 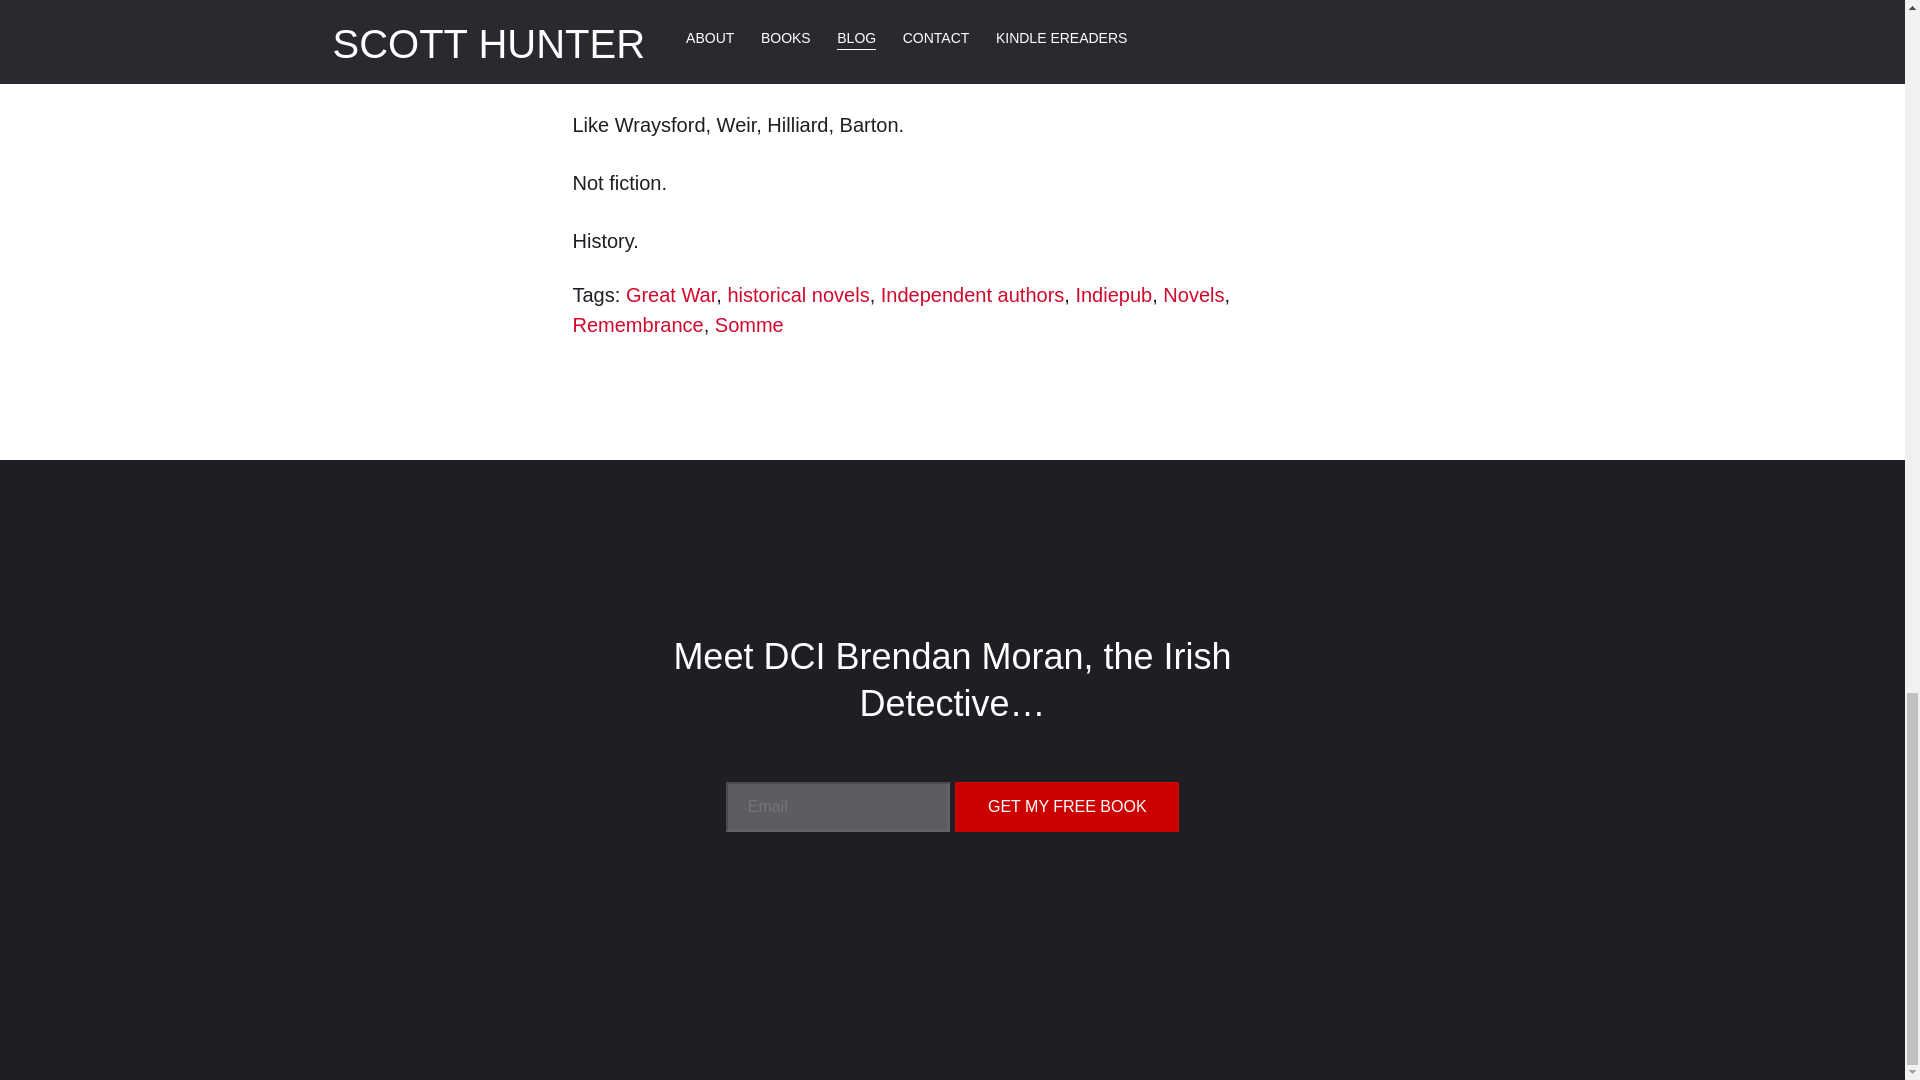 What do you see at coordinates (973, 294) in the screenshot?
I see `Independent authors` at bounding box center [973, 294].